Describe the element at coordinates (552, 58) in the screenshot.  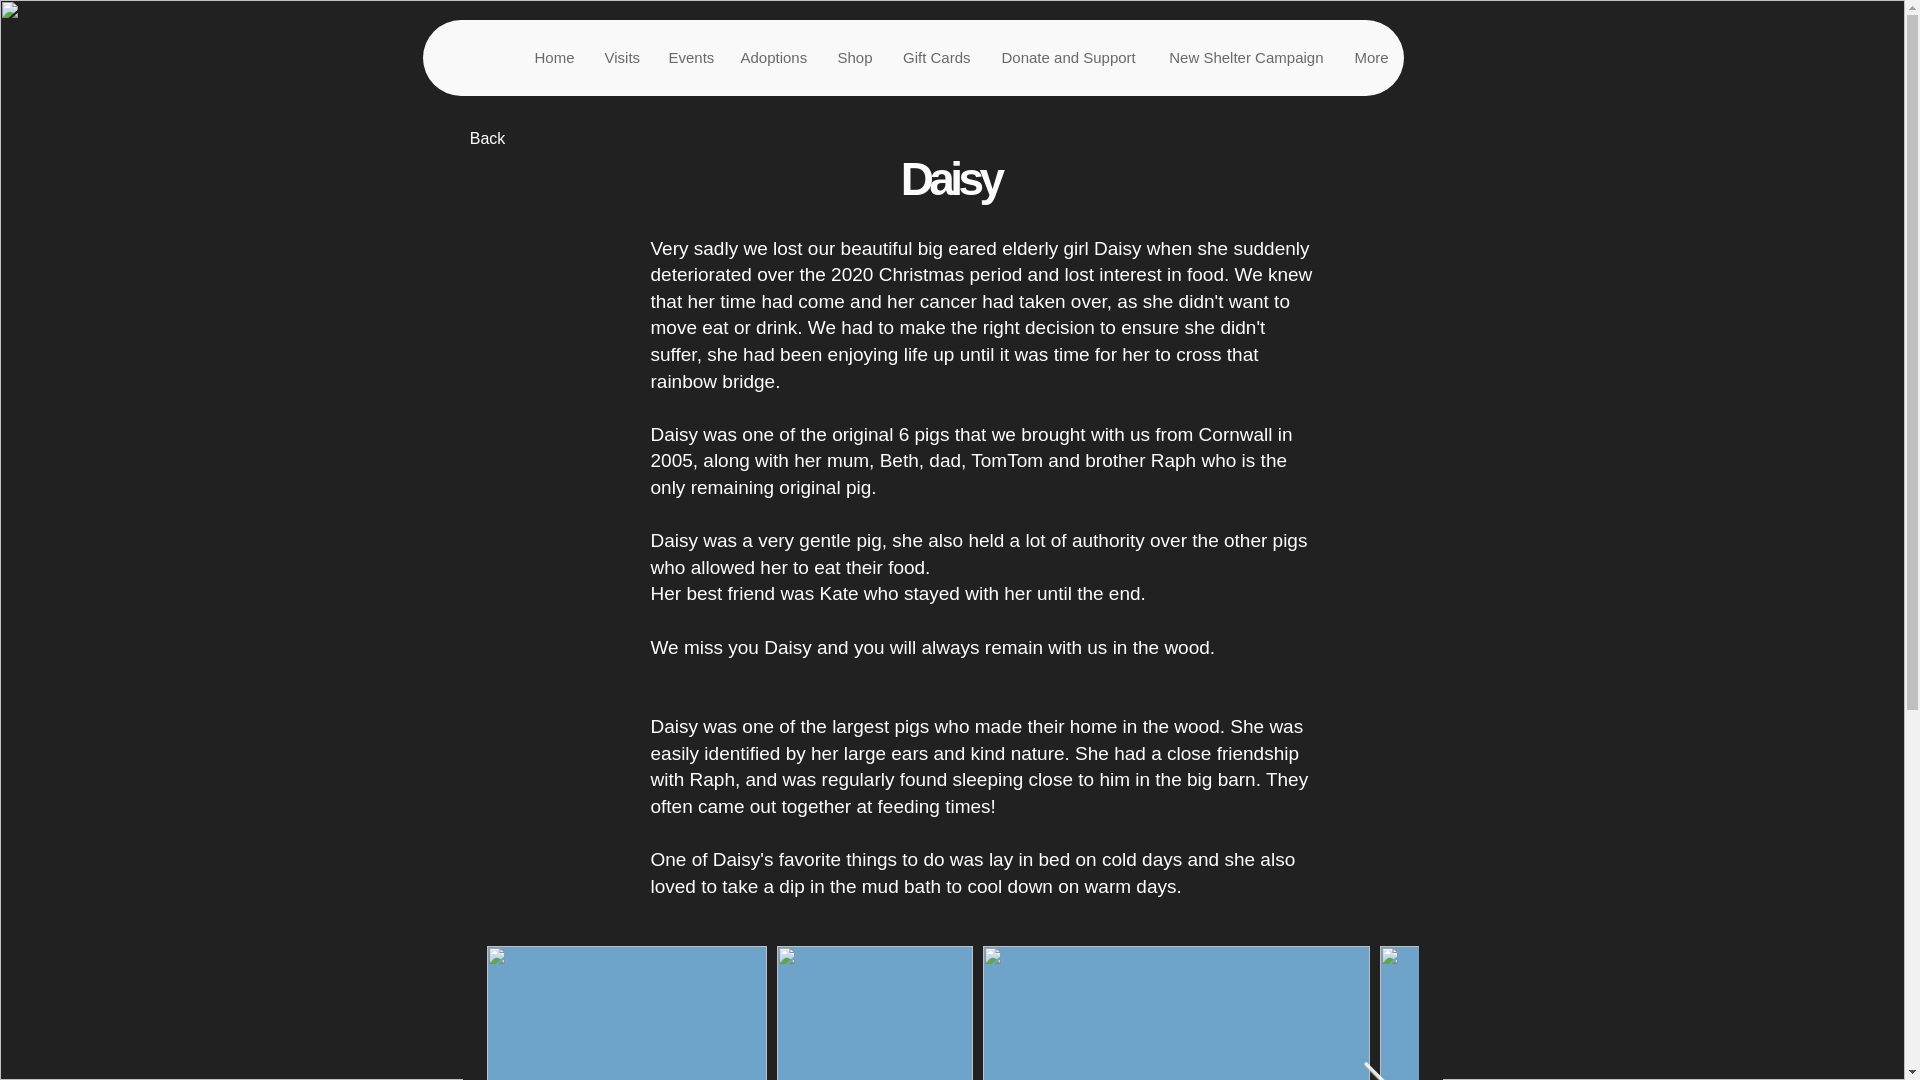
I see `Home` at that location.